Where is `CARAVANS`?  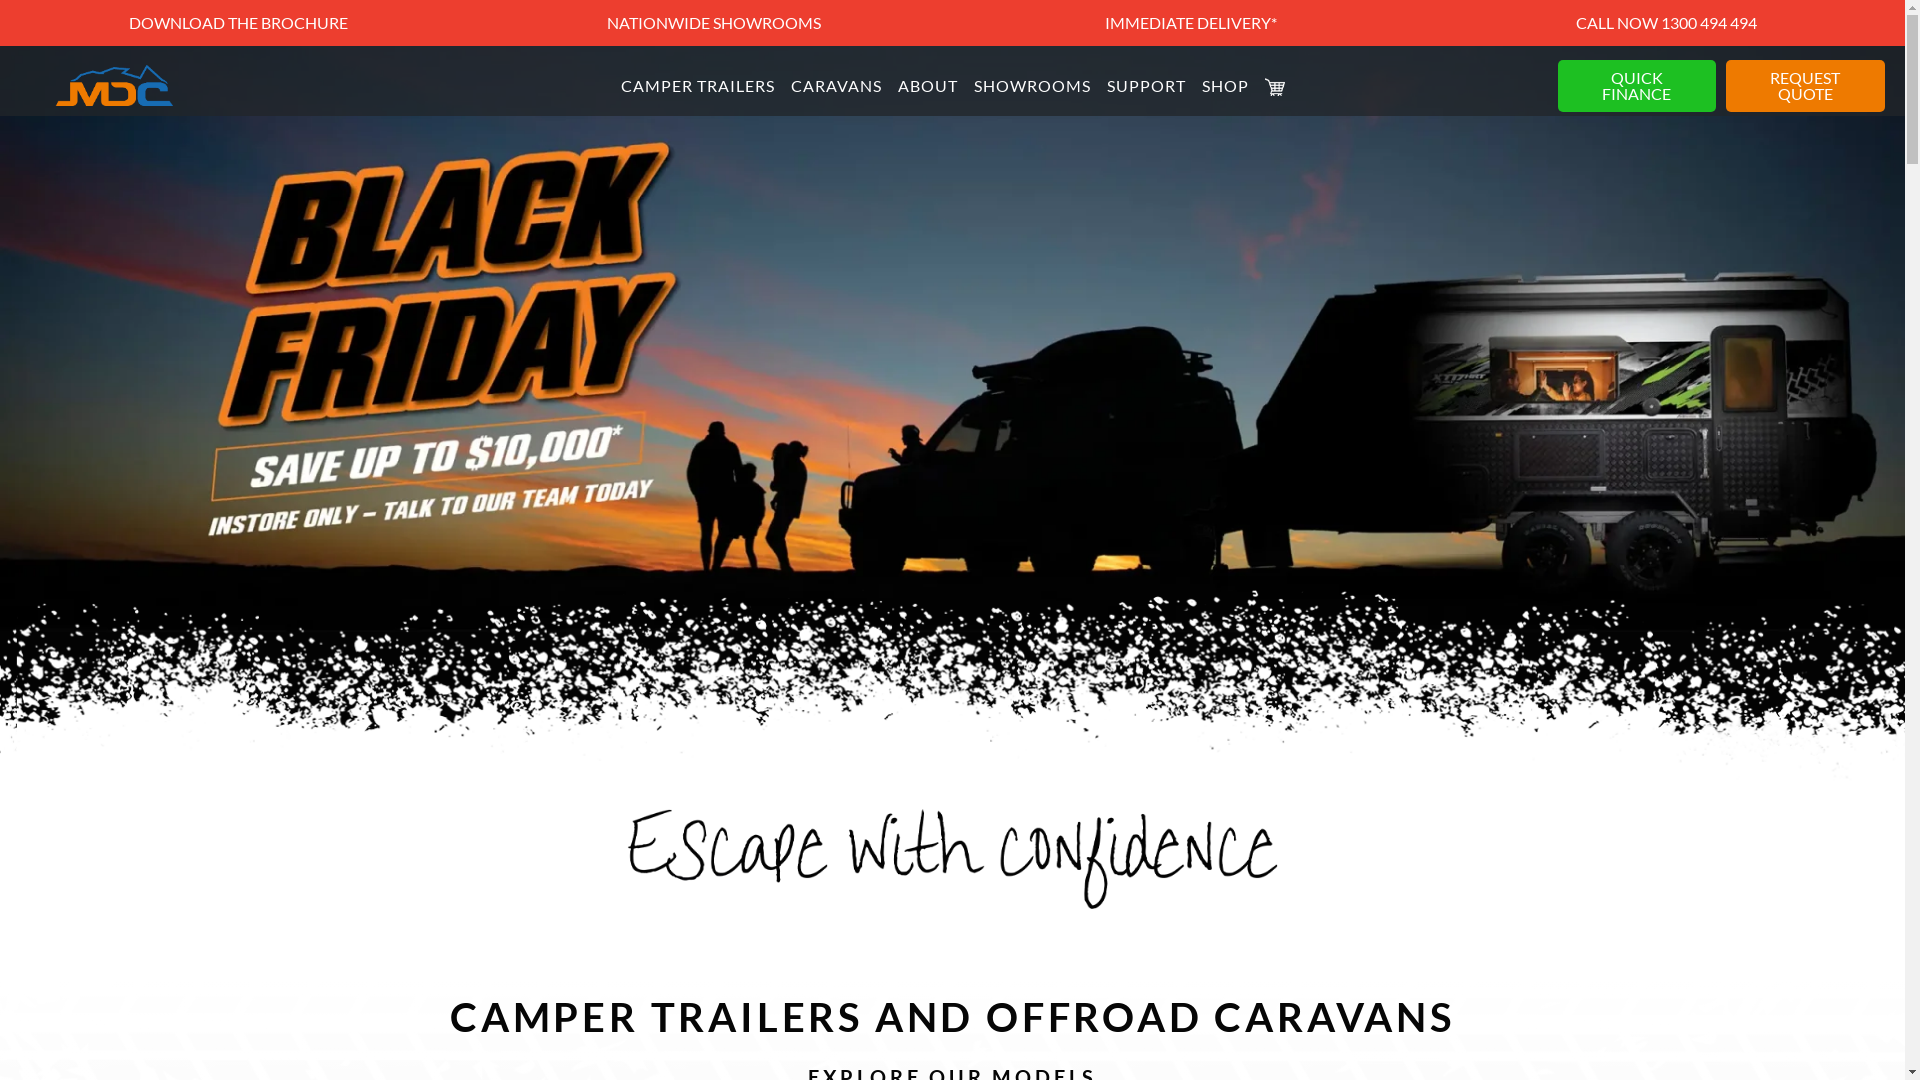
CARAVANS is located at coordinates (836, 86).